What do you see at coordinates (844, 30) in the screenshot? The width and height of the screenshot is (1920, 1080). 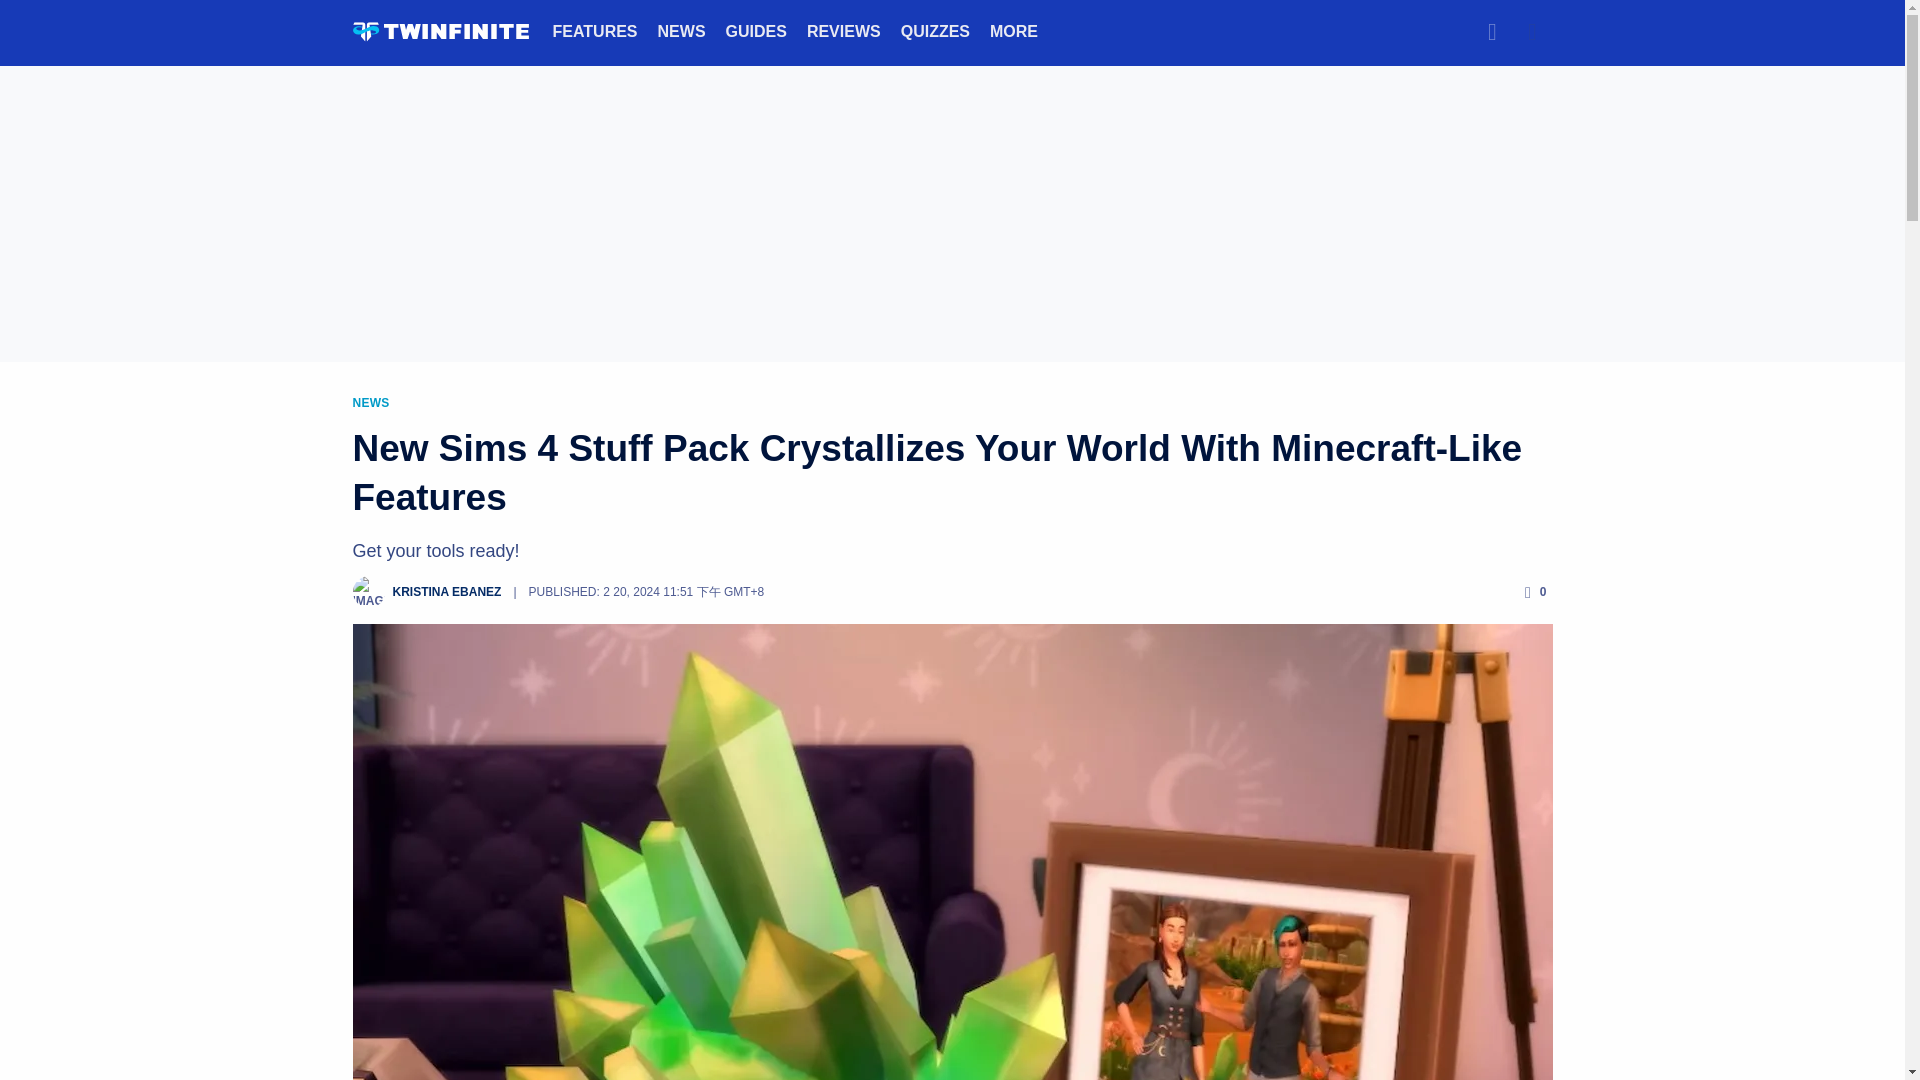 I see `REVIEWS` at bounding box center [844, 30].